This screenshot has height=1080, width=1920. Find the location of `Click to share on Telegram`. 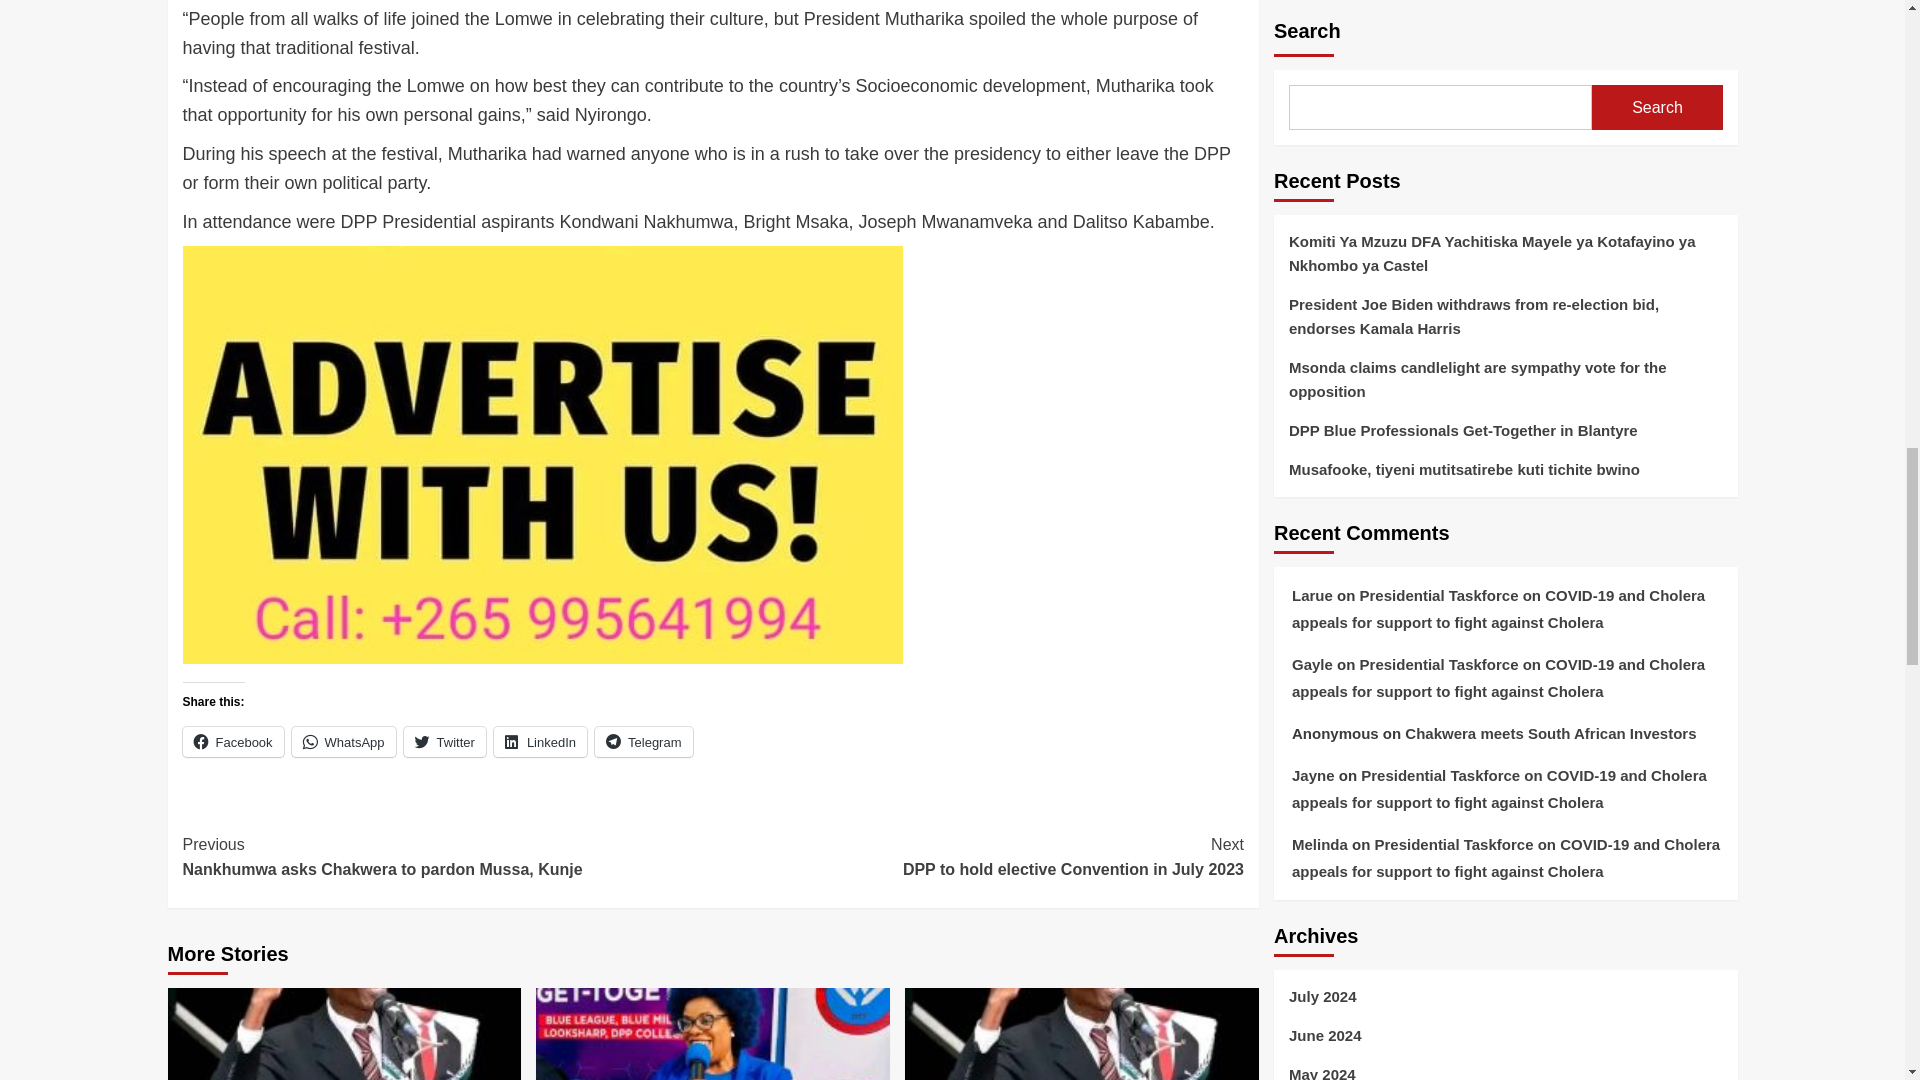

Click to share on Telegram is located at coordinates (343, 742).